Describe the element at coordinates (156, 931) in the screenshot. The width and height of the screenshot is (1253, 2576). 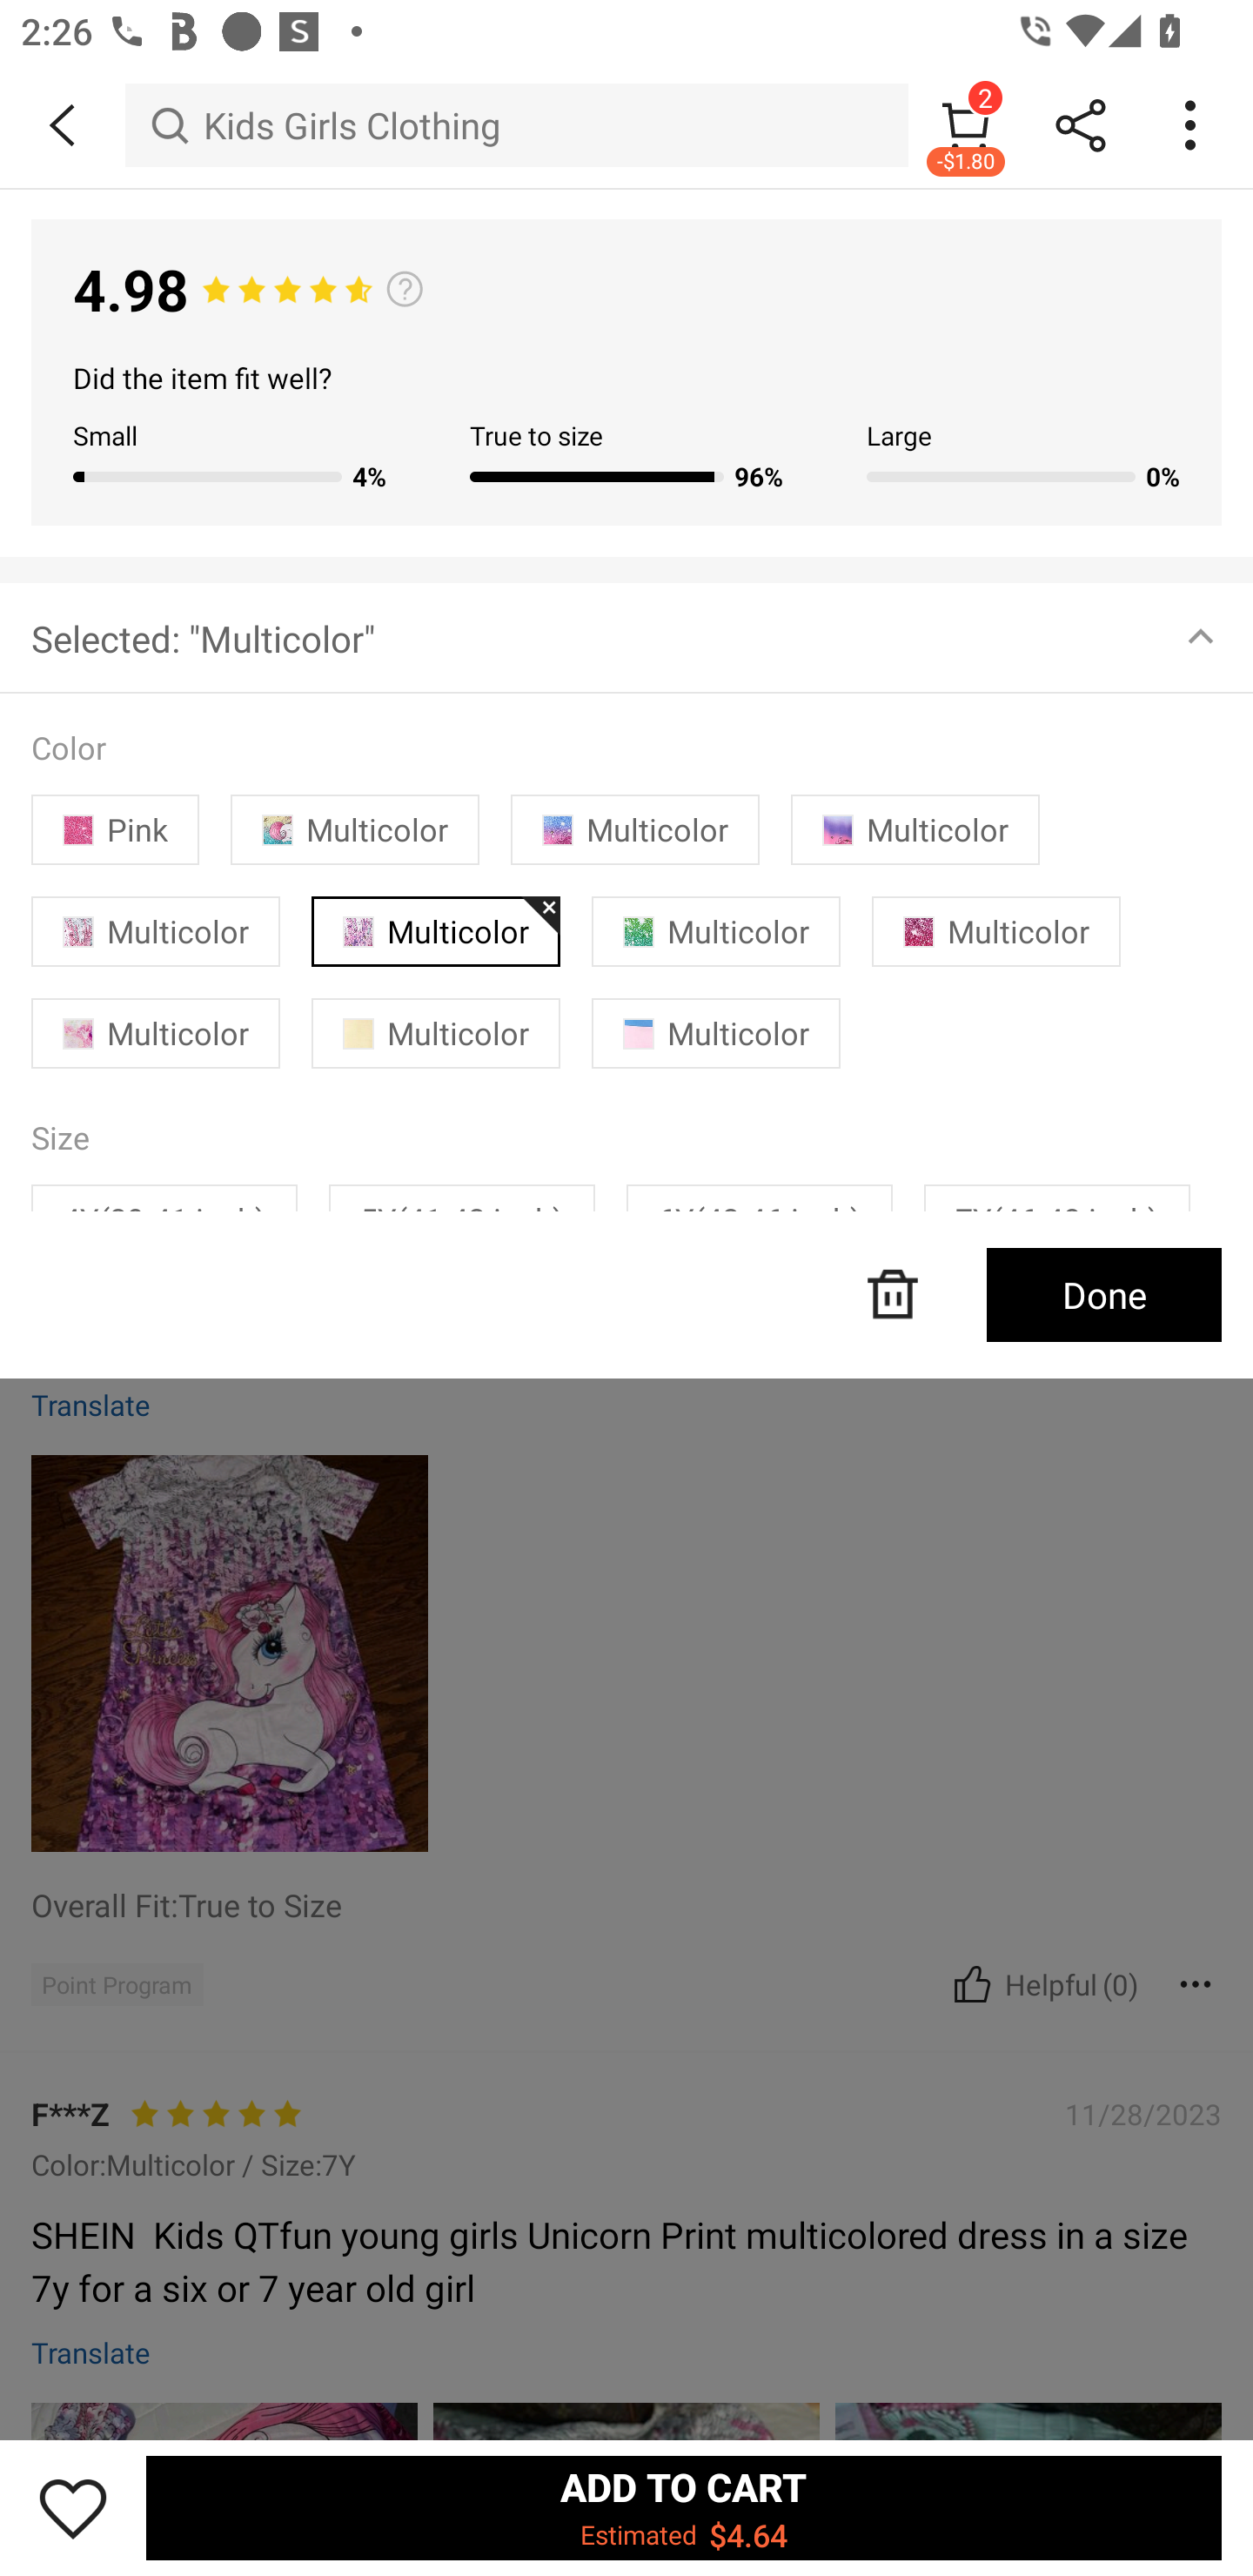
I see `Multicolor` at that location.